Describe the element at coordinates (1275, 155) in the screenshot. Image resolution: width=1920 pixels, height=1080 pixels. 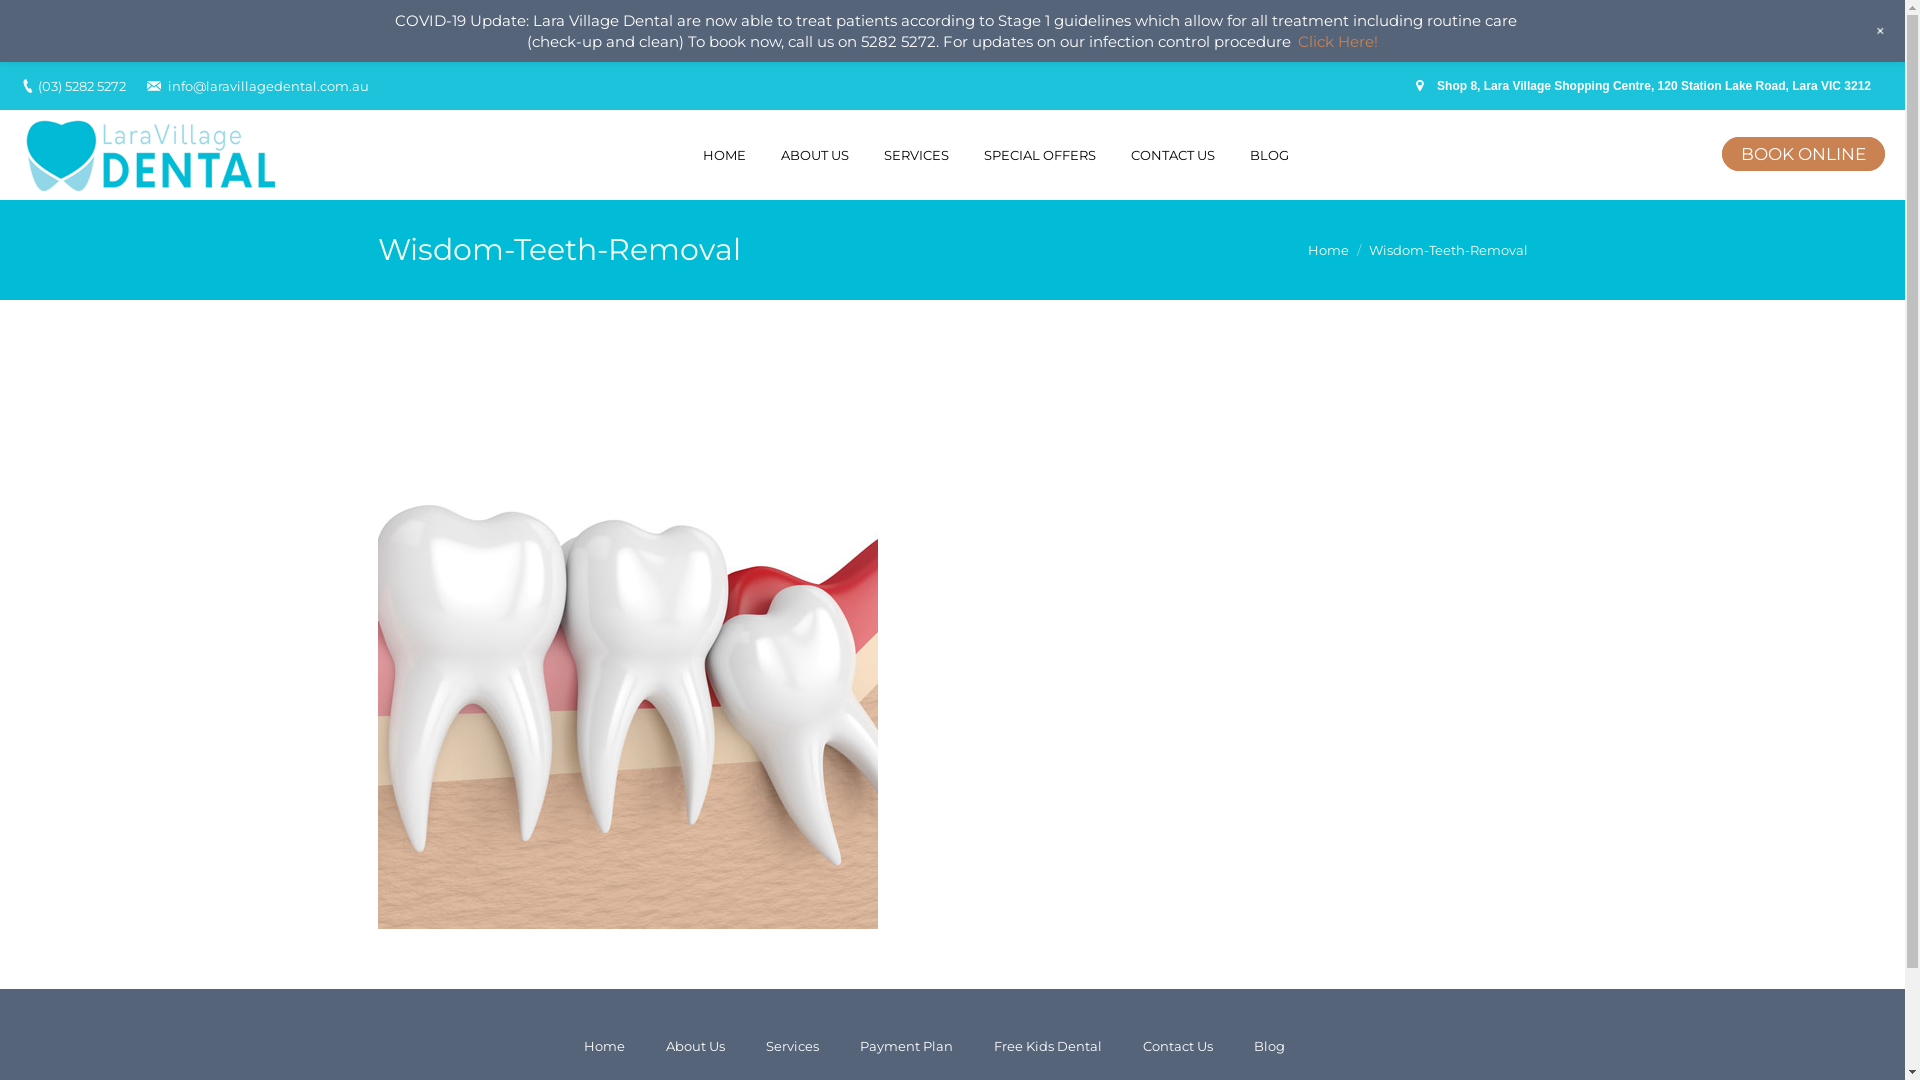
I see `BLOG` at that location.